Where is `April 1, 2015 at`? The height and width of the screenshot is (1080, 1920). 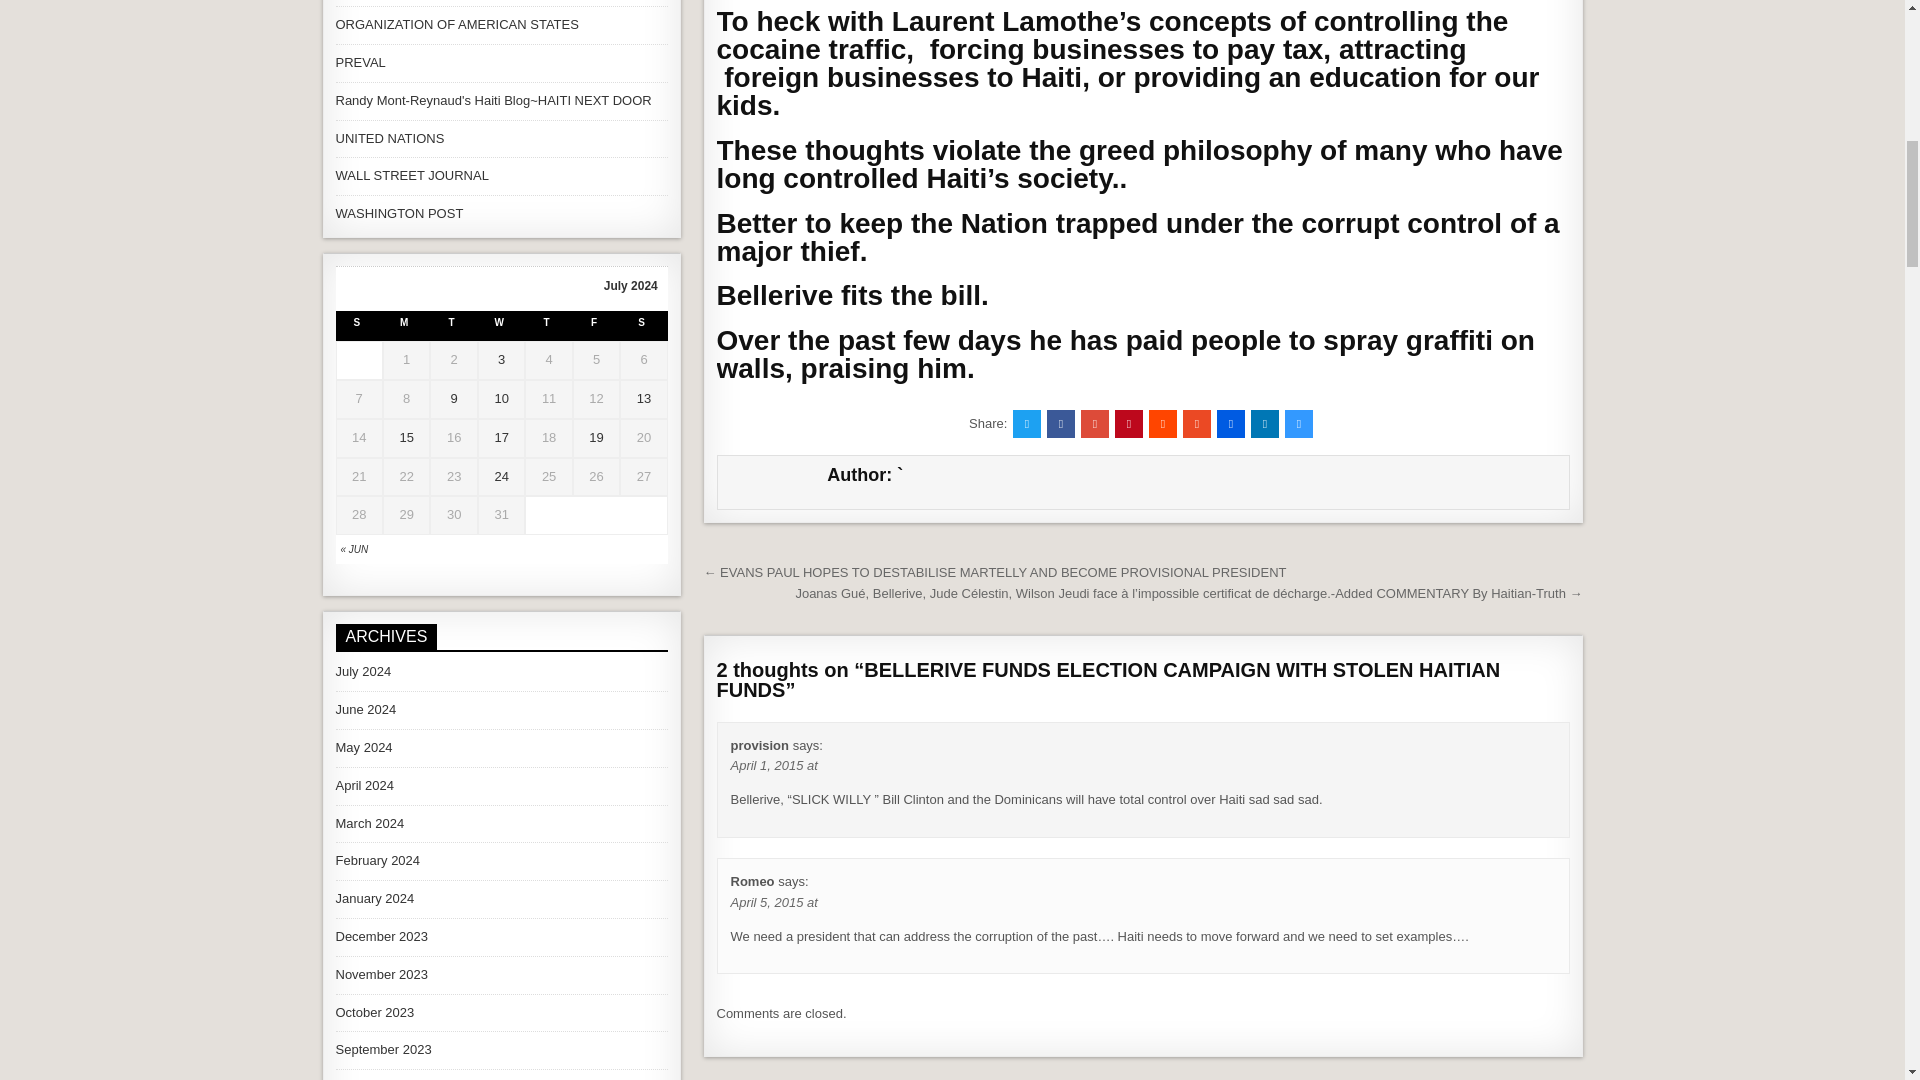 April 1, 2015 at is located at coordinates (773, 766).